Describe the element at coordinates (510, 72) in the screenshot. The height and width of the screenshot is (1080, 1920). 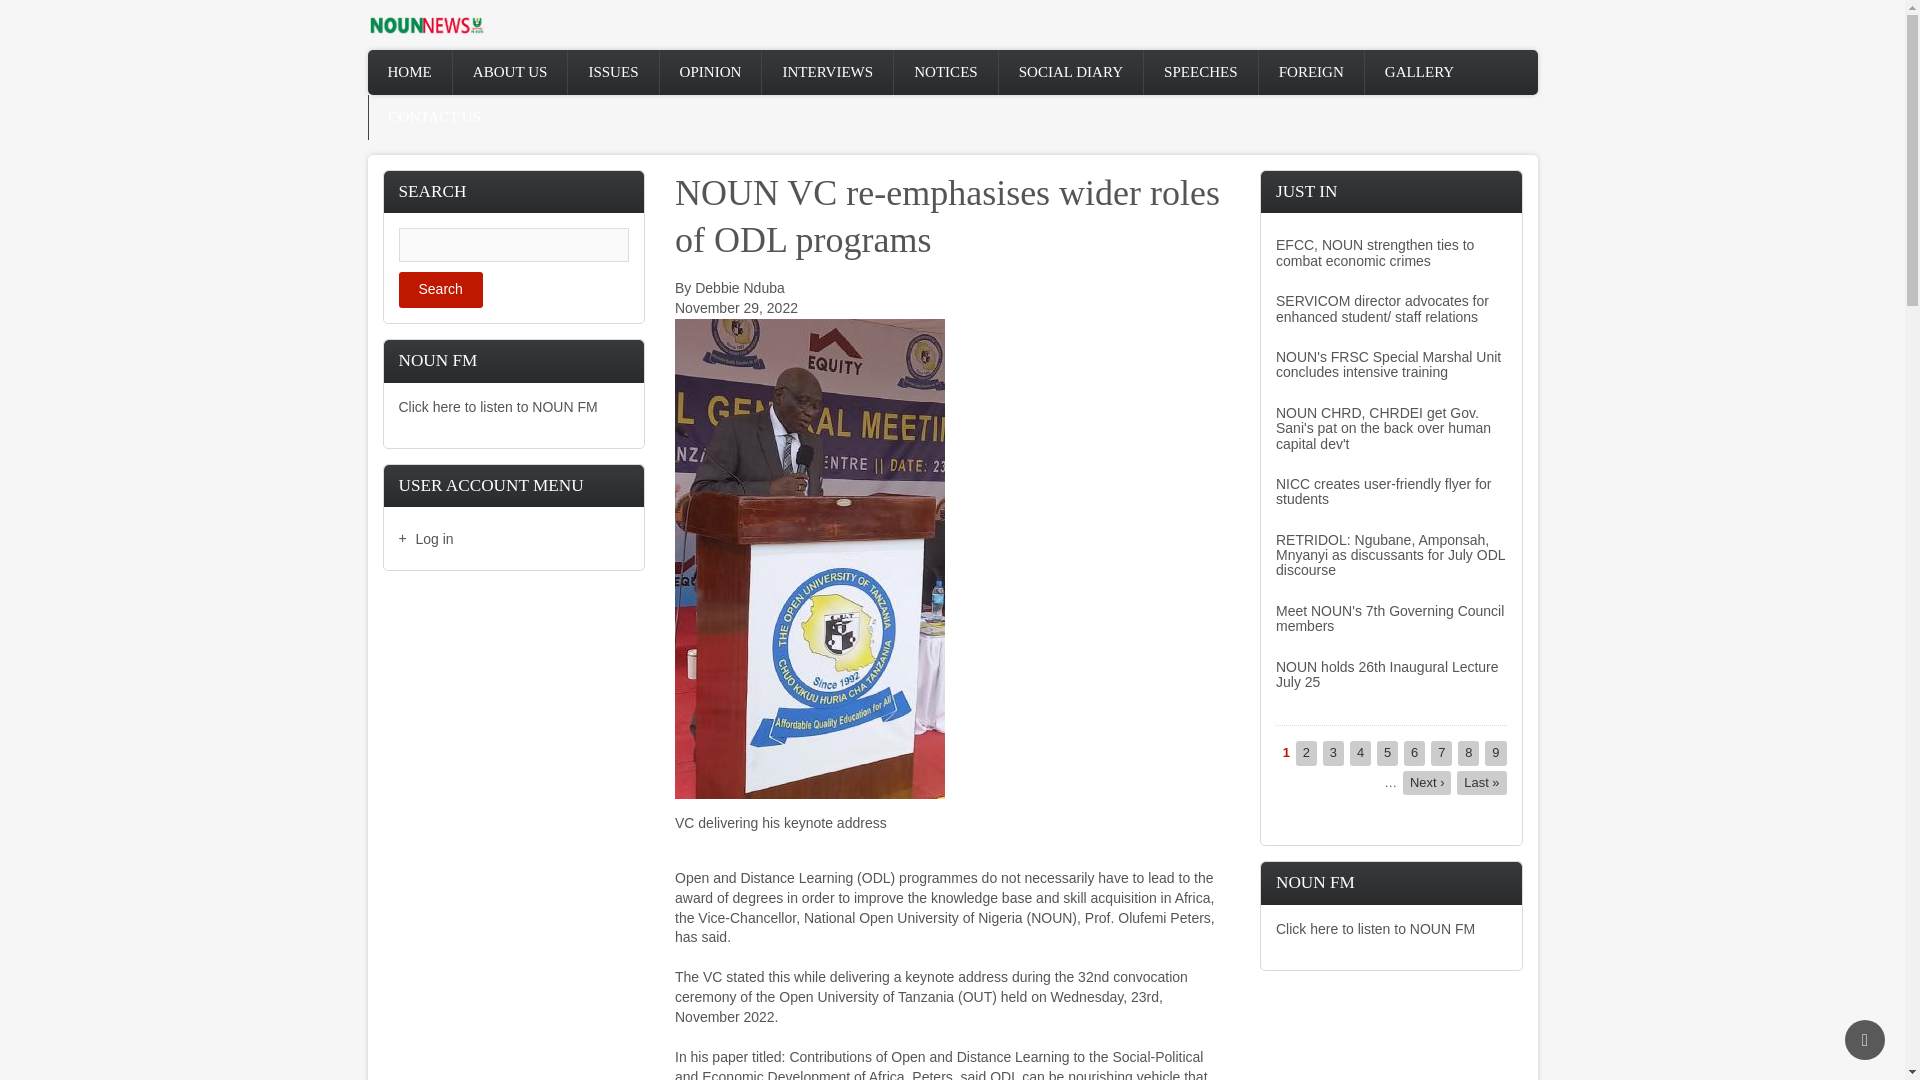
I see `ABOUT US` at that location.